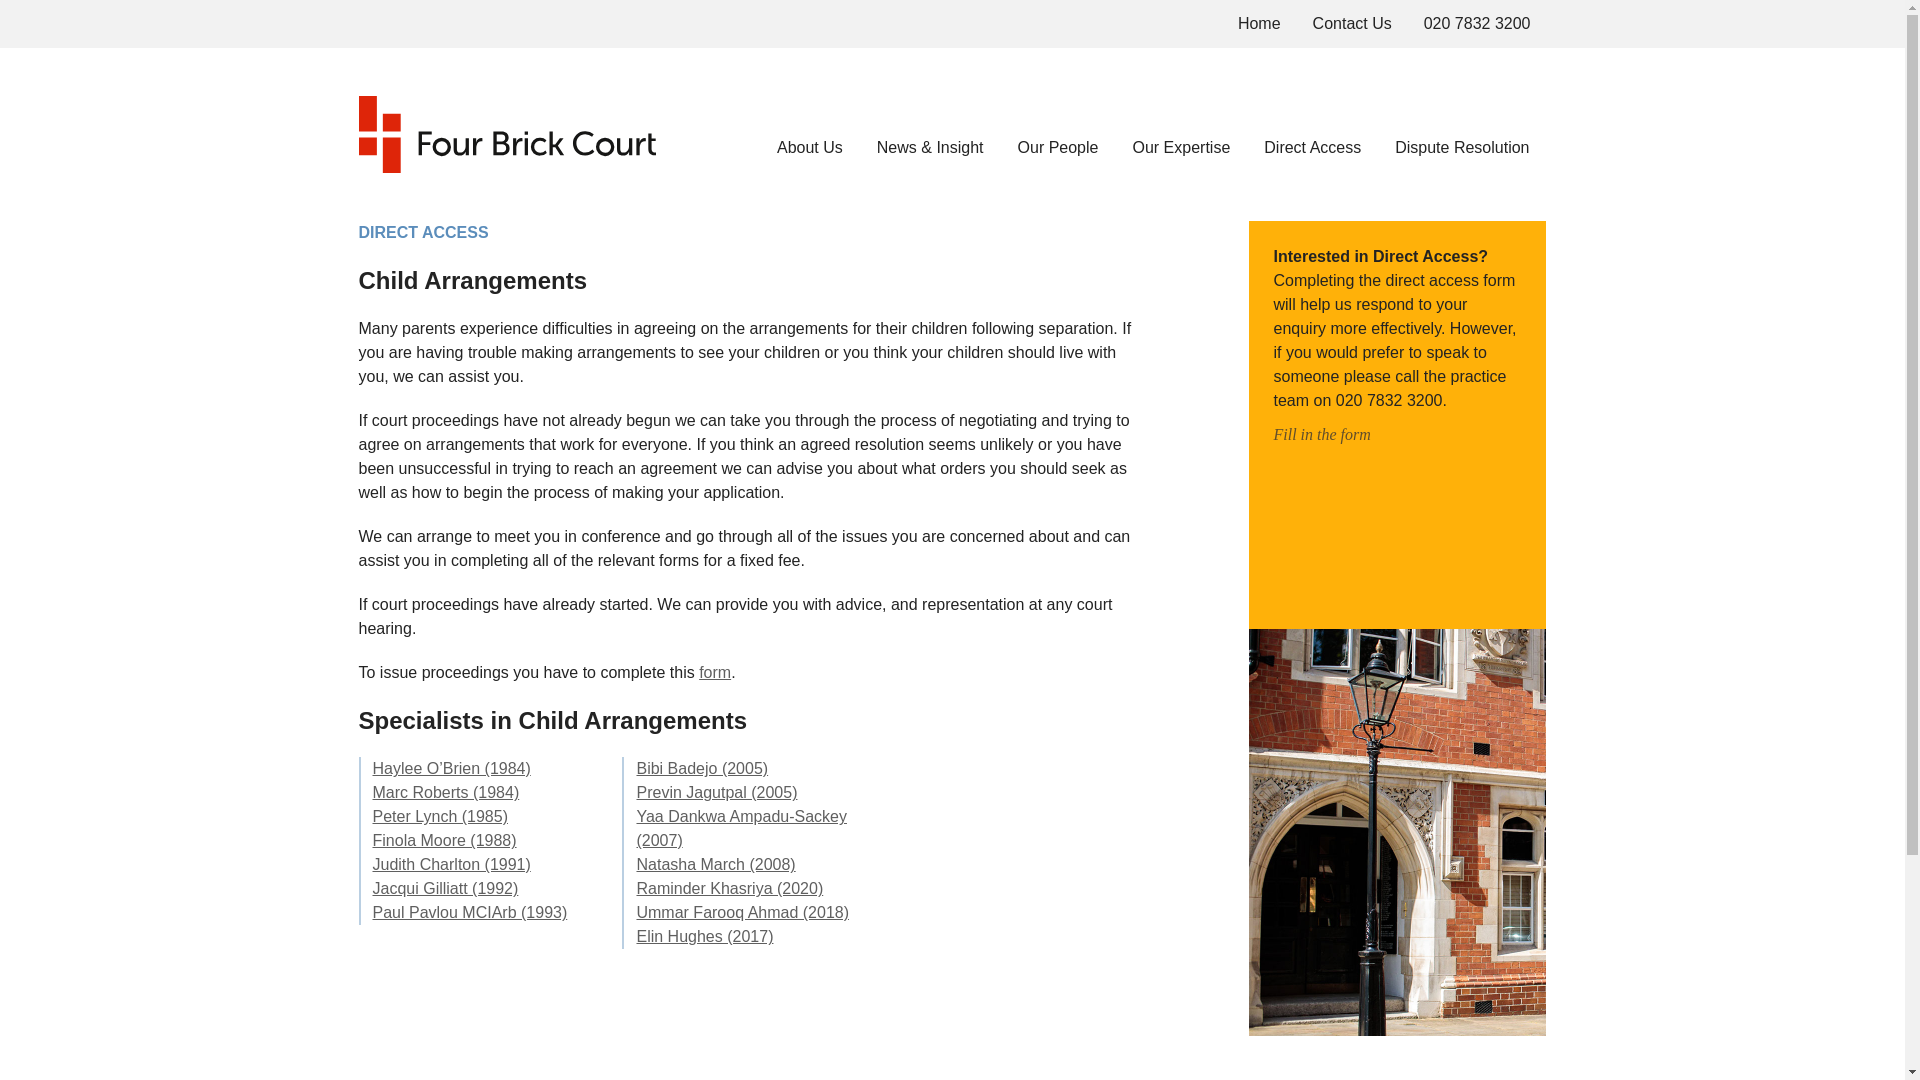  What do you see at coordinates (810, 147) in the screenshot?
I see `About Us` at bounding box center [810, 147].